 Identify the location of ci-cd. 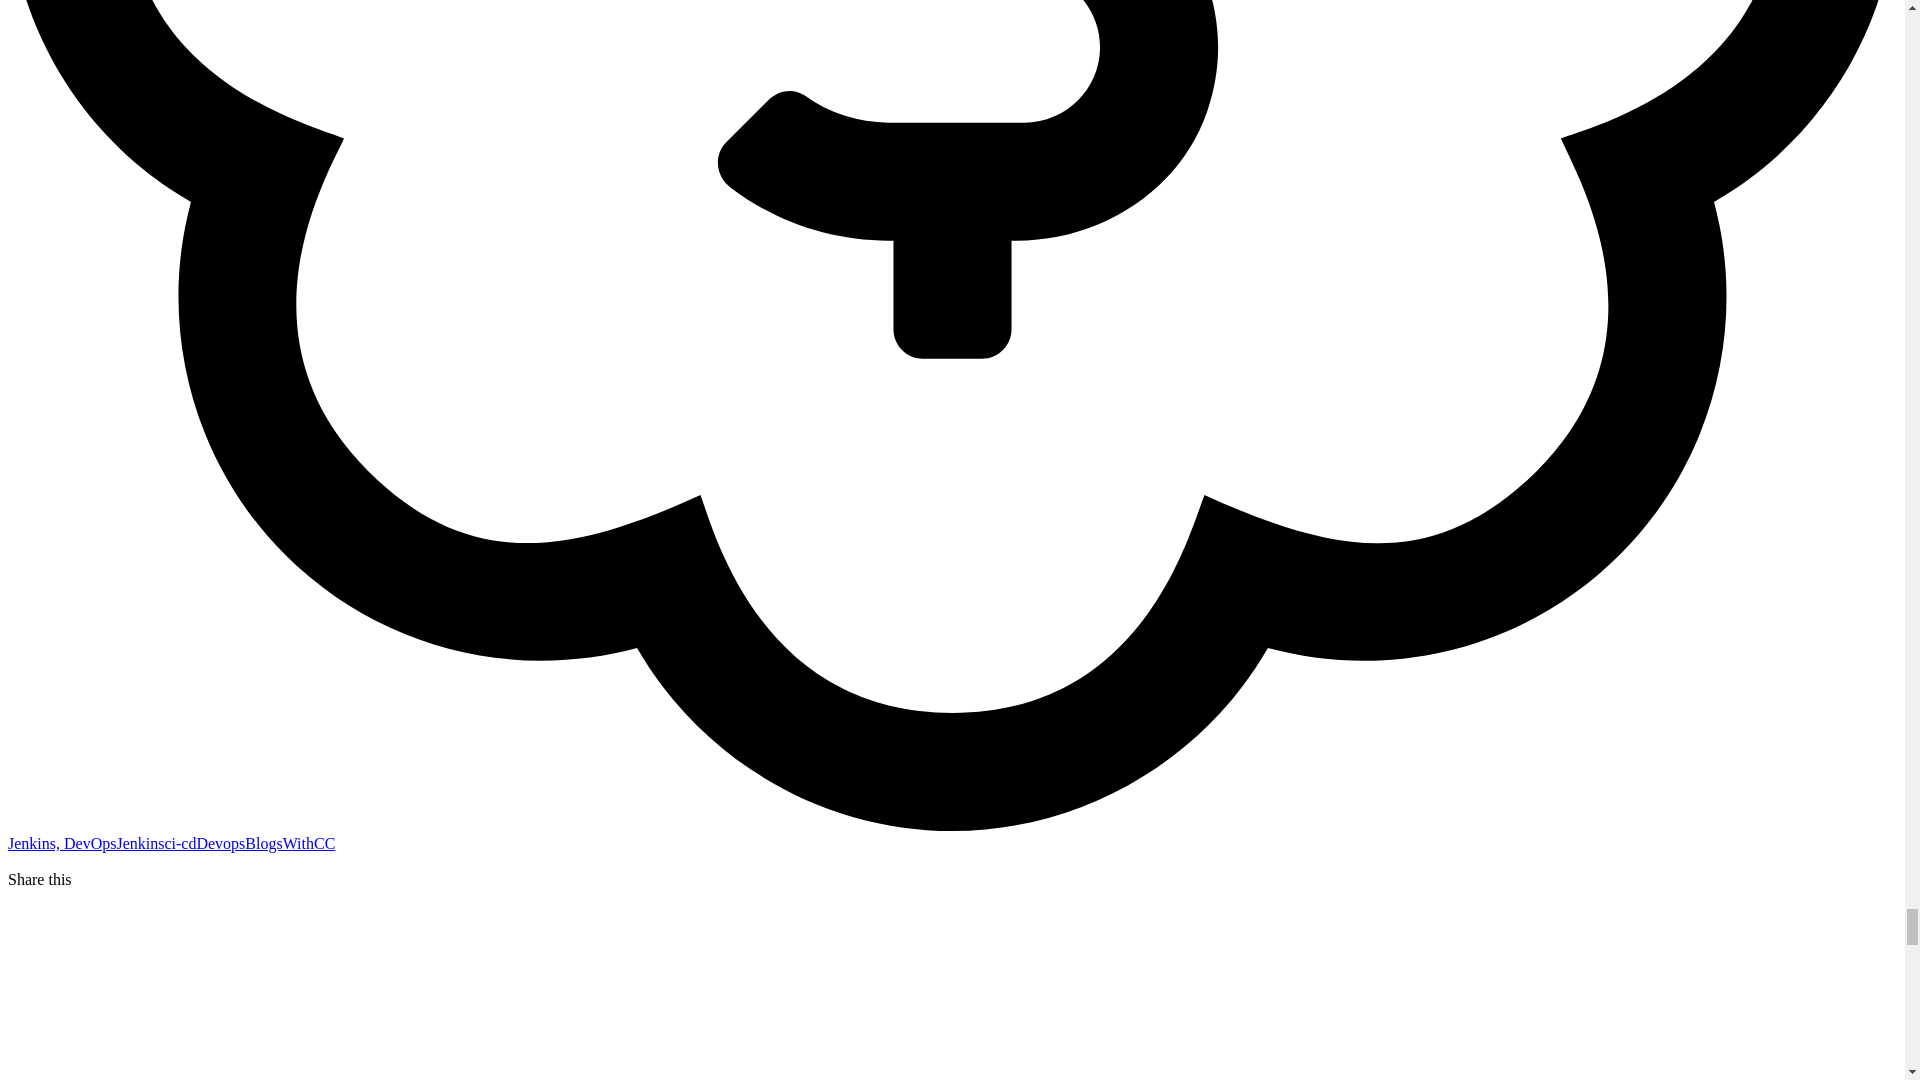
(179, 843).